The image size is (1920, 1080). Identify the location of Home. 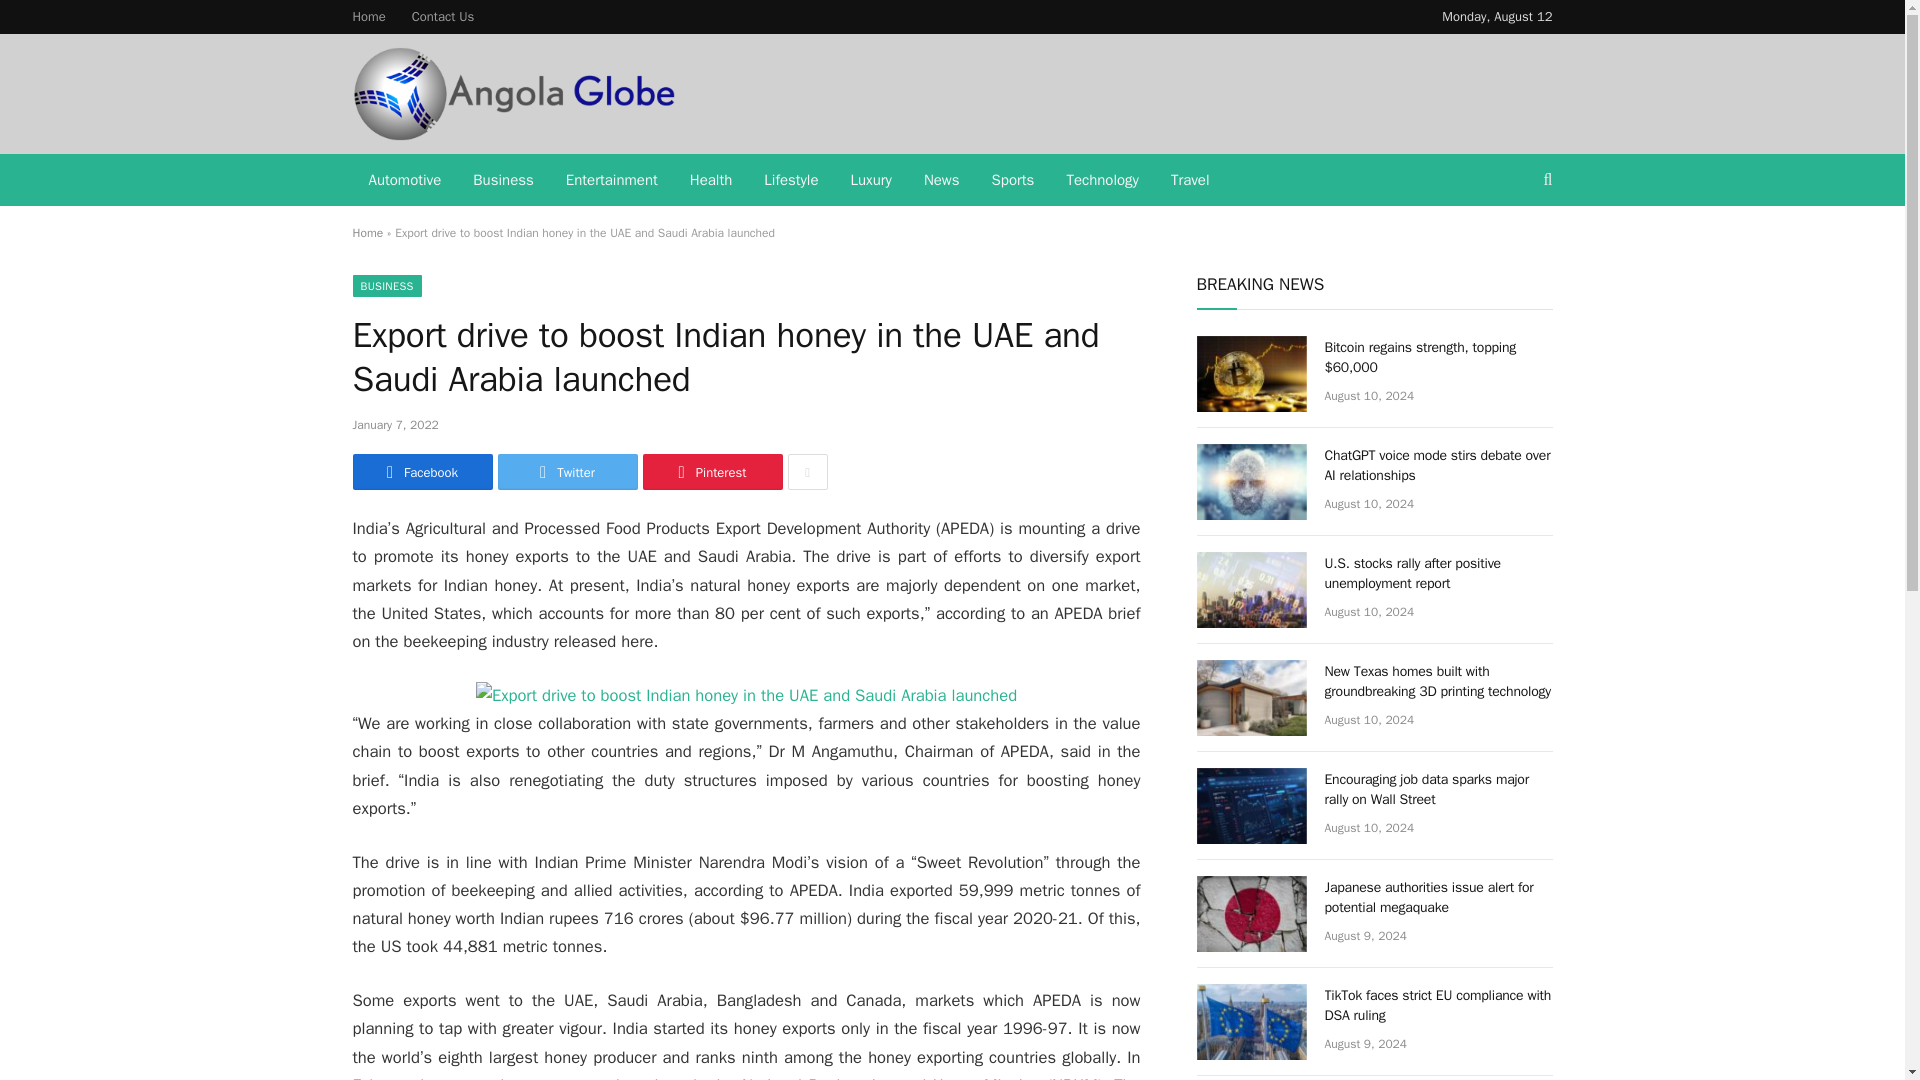
(366, 232).